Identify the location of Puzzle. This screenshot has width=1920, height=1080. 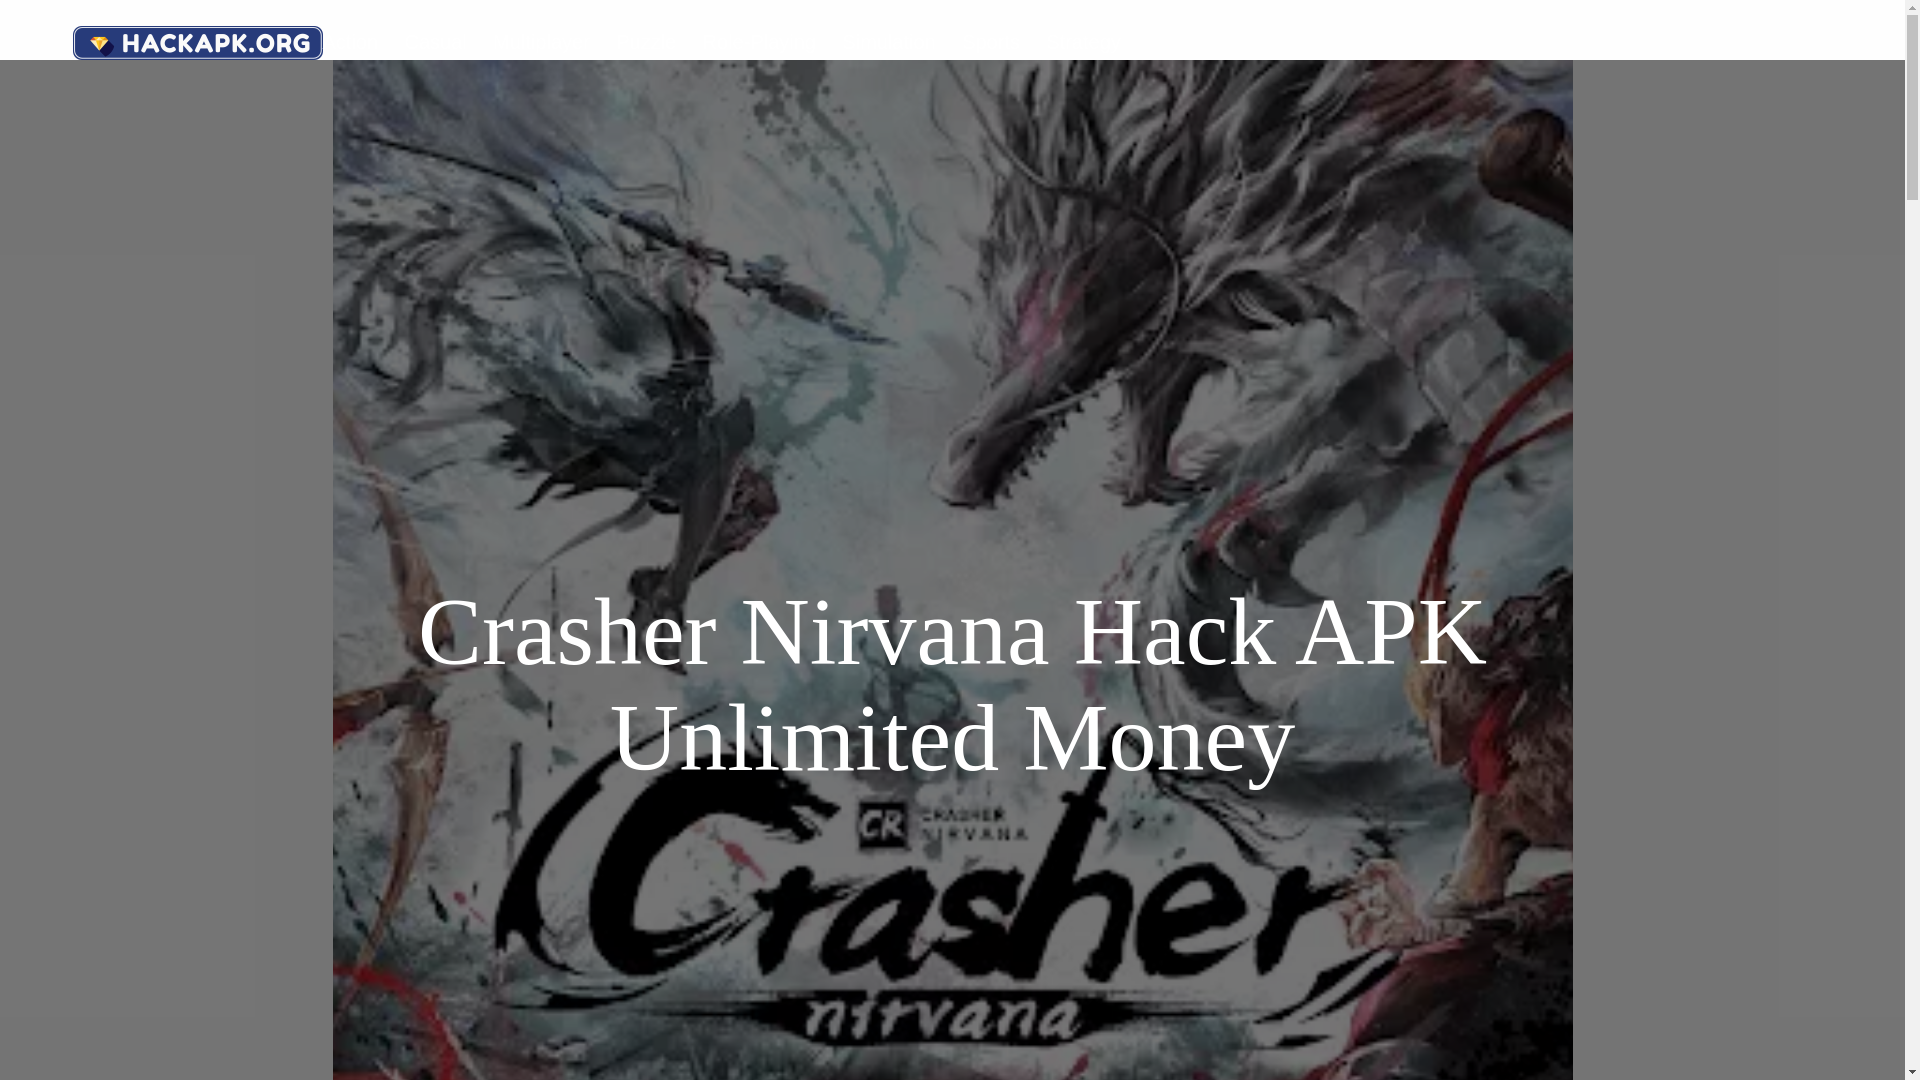
(646, 42).